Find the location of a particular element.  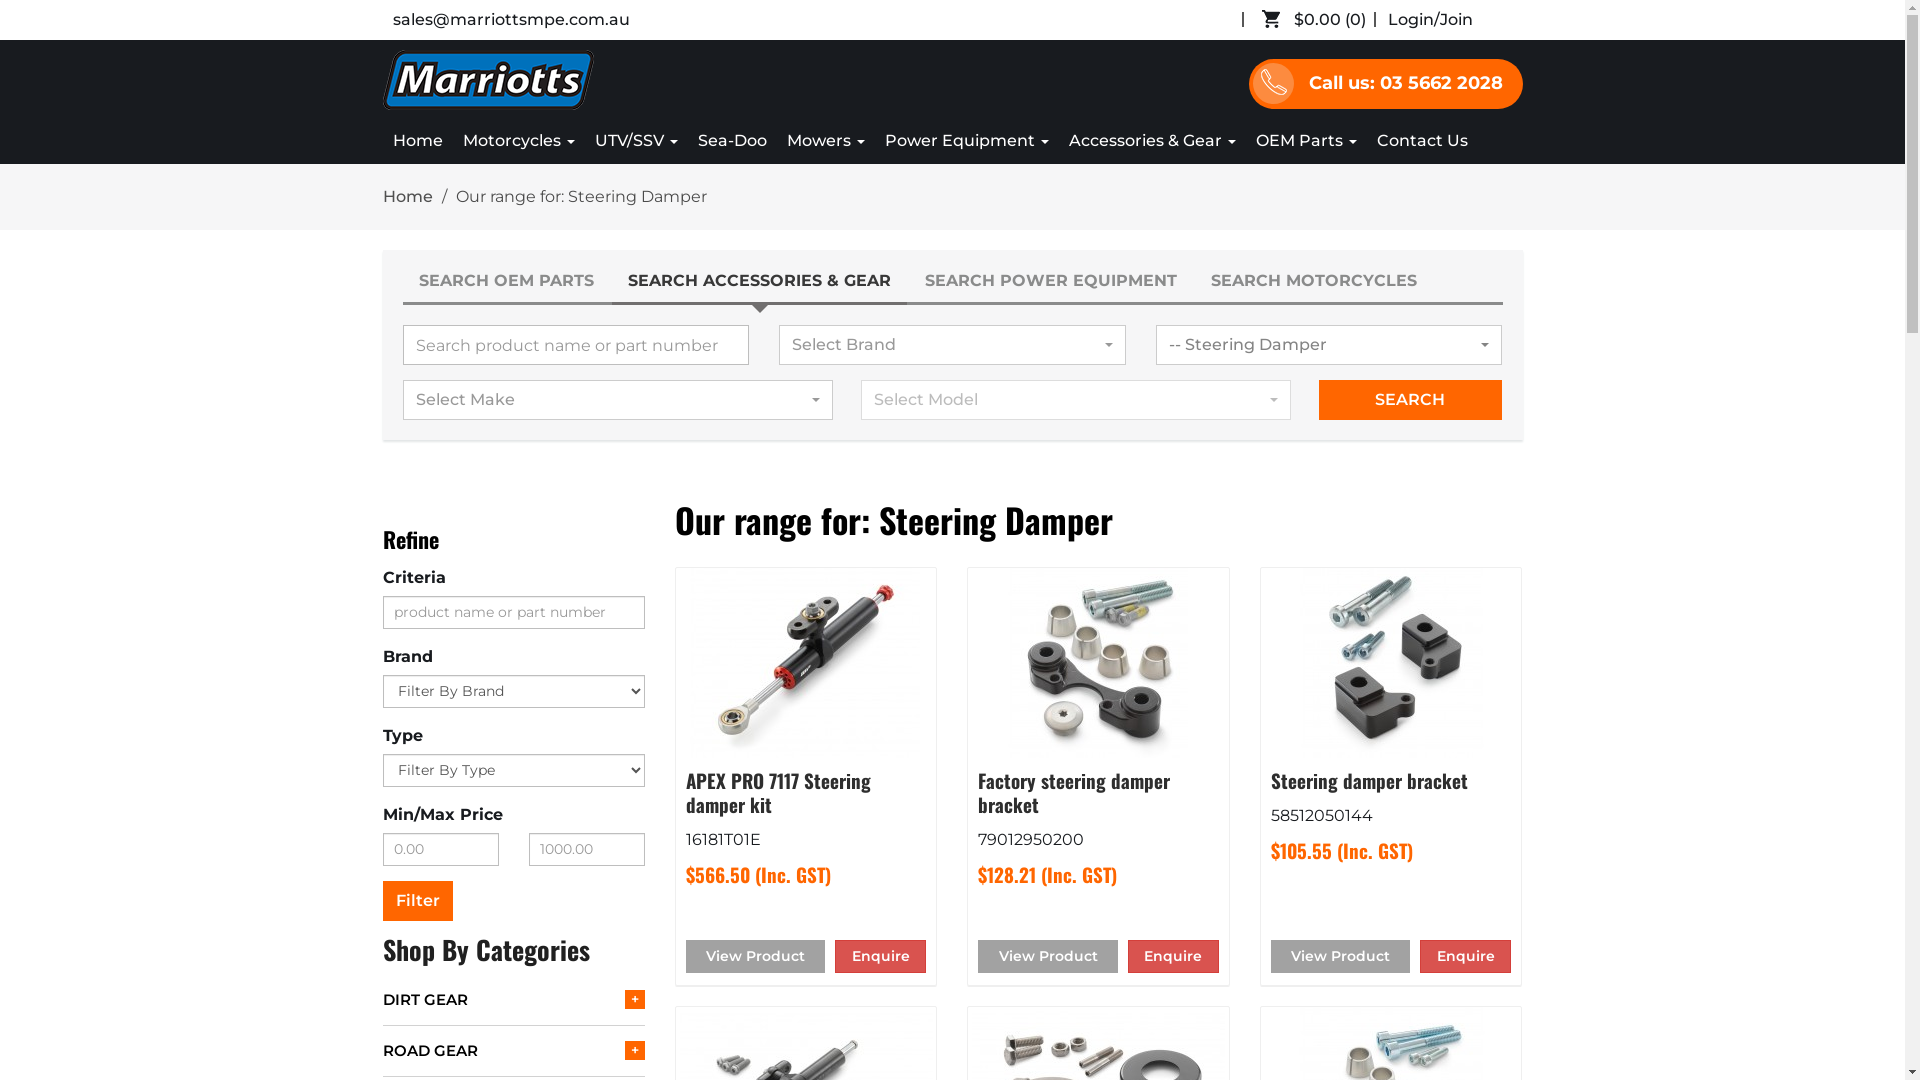

Factory steering damper bracket is located at coordinates (1074, 792).